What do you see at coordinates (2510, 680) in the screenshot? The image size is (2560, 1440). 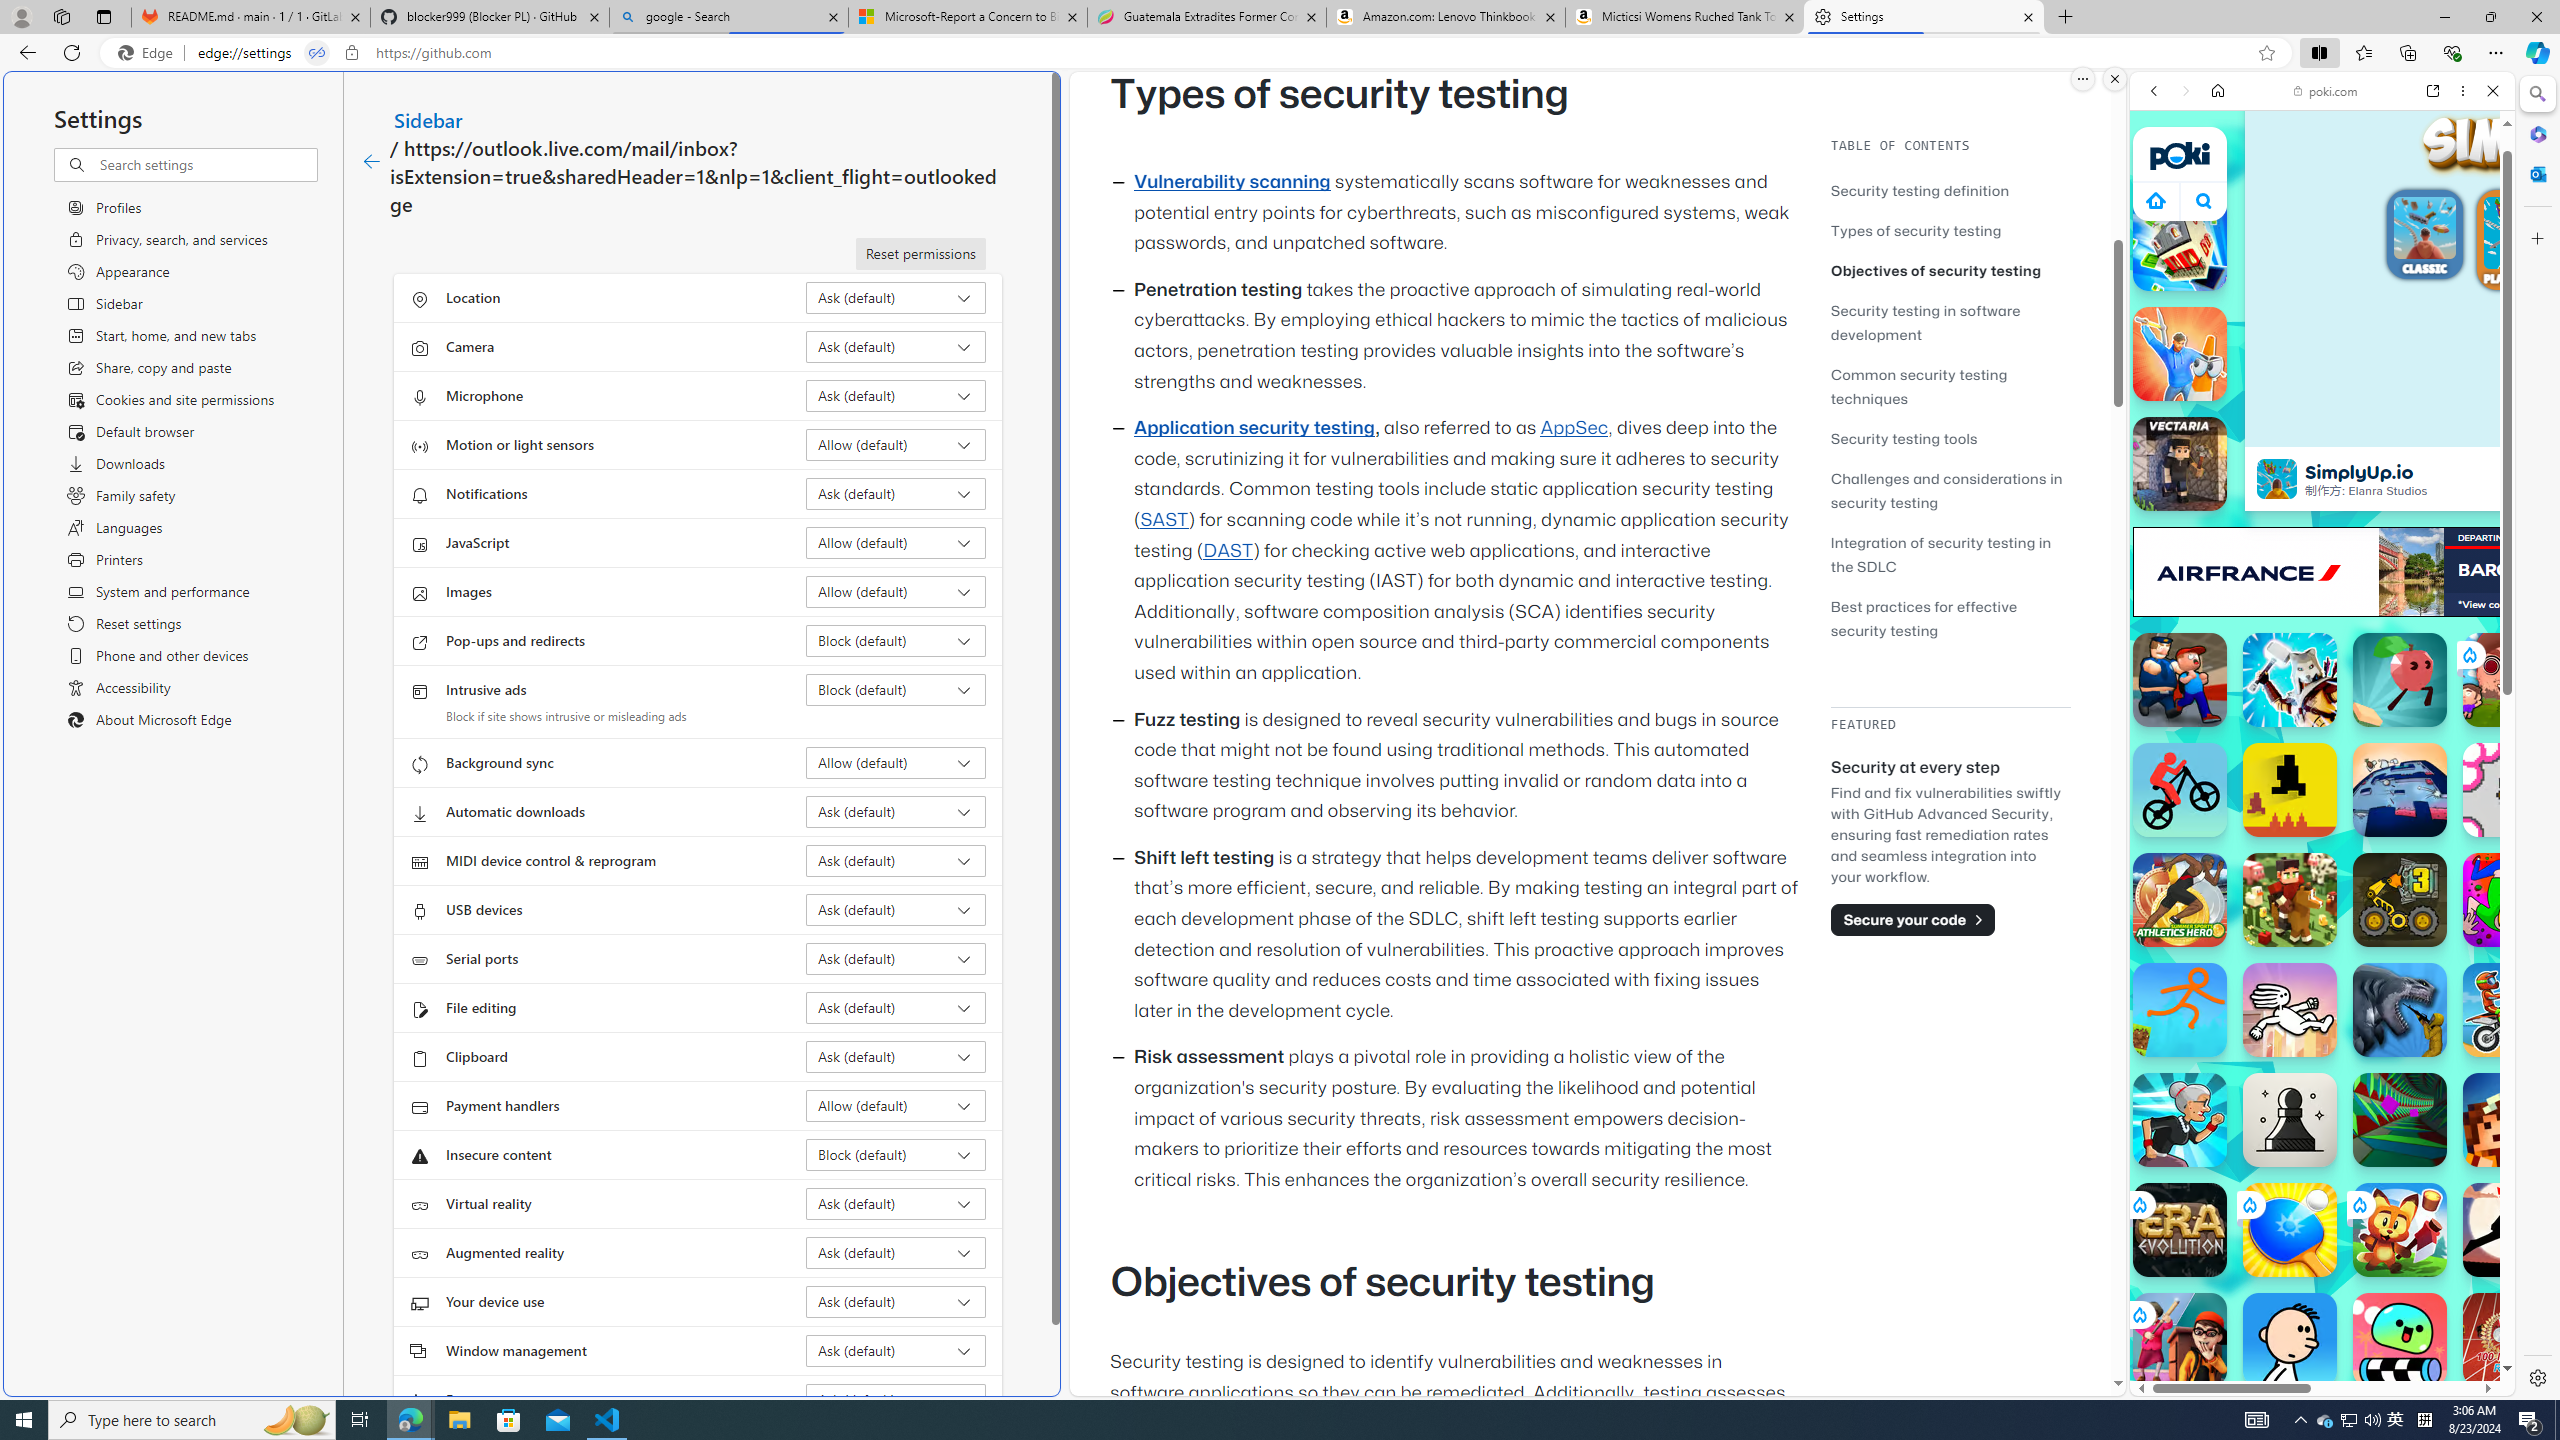 I see `Eat the world` at bounding box center [2510, 680].